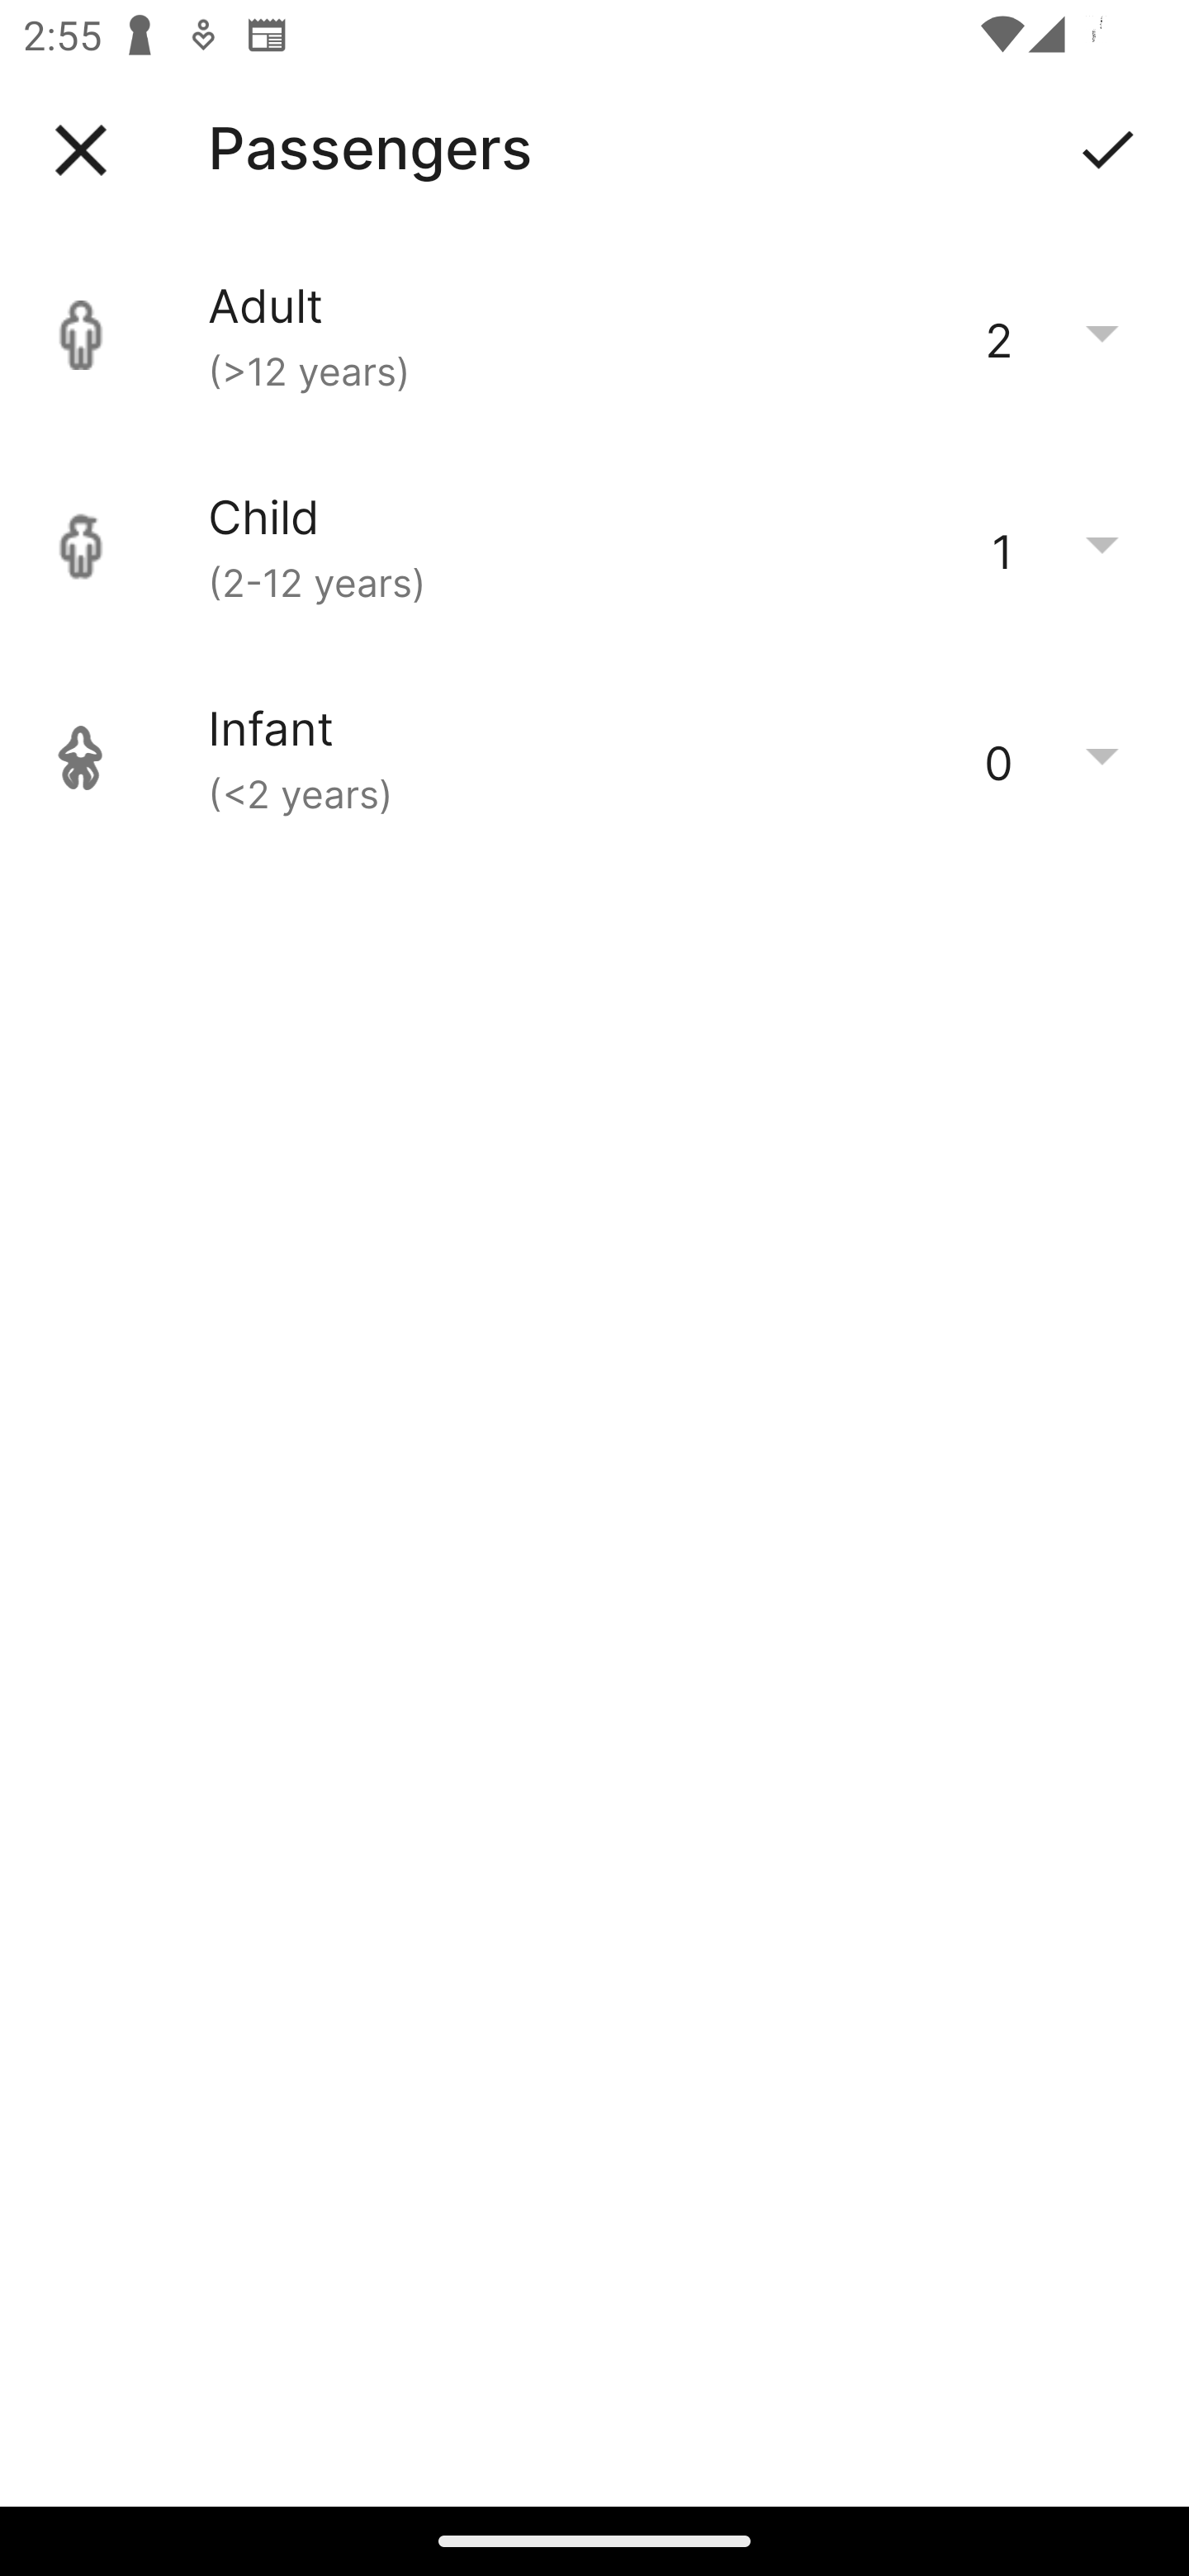 This screenshot has height=2576, width=1189. I want to click on Child (2-12 years) 1, so click(594, 547).